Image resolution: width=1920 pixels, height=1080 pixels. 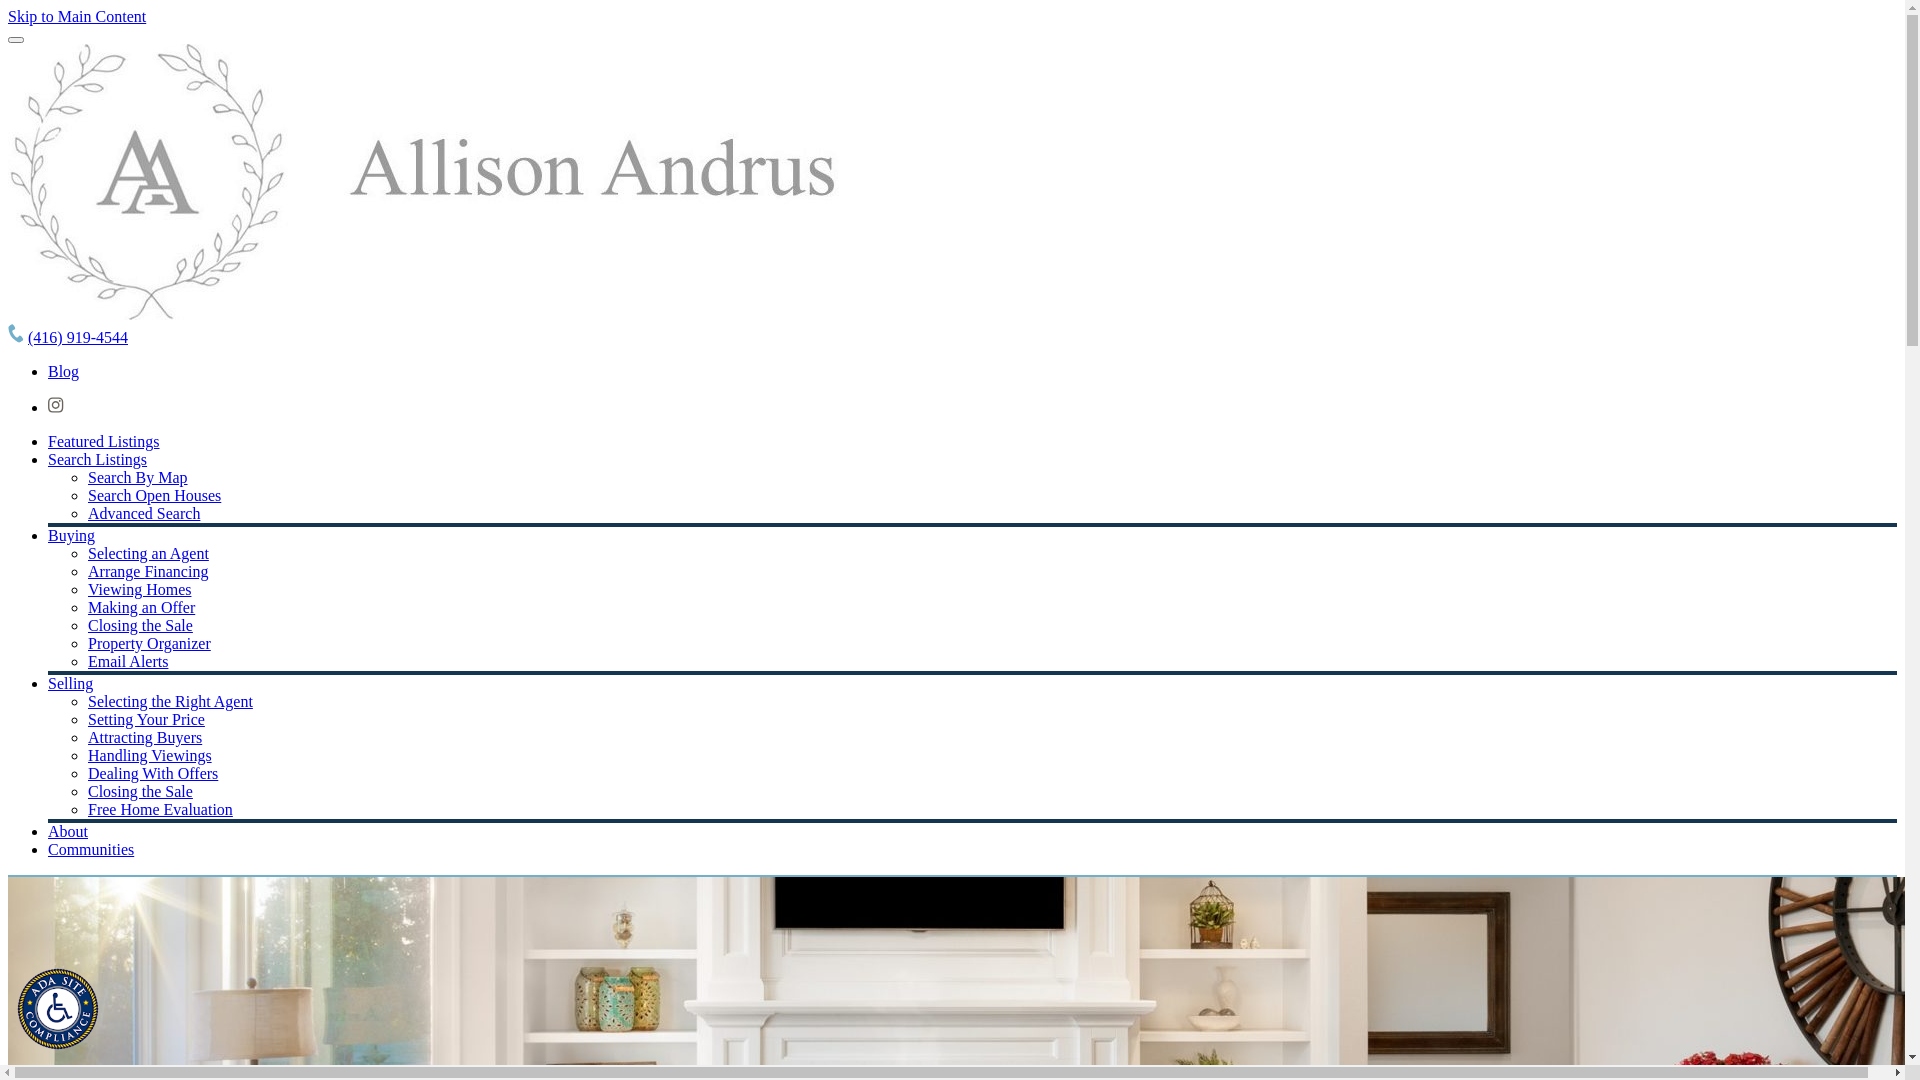 I want to click on Advanced Search, so click(x=144, y=514).